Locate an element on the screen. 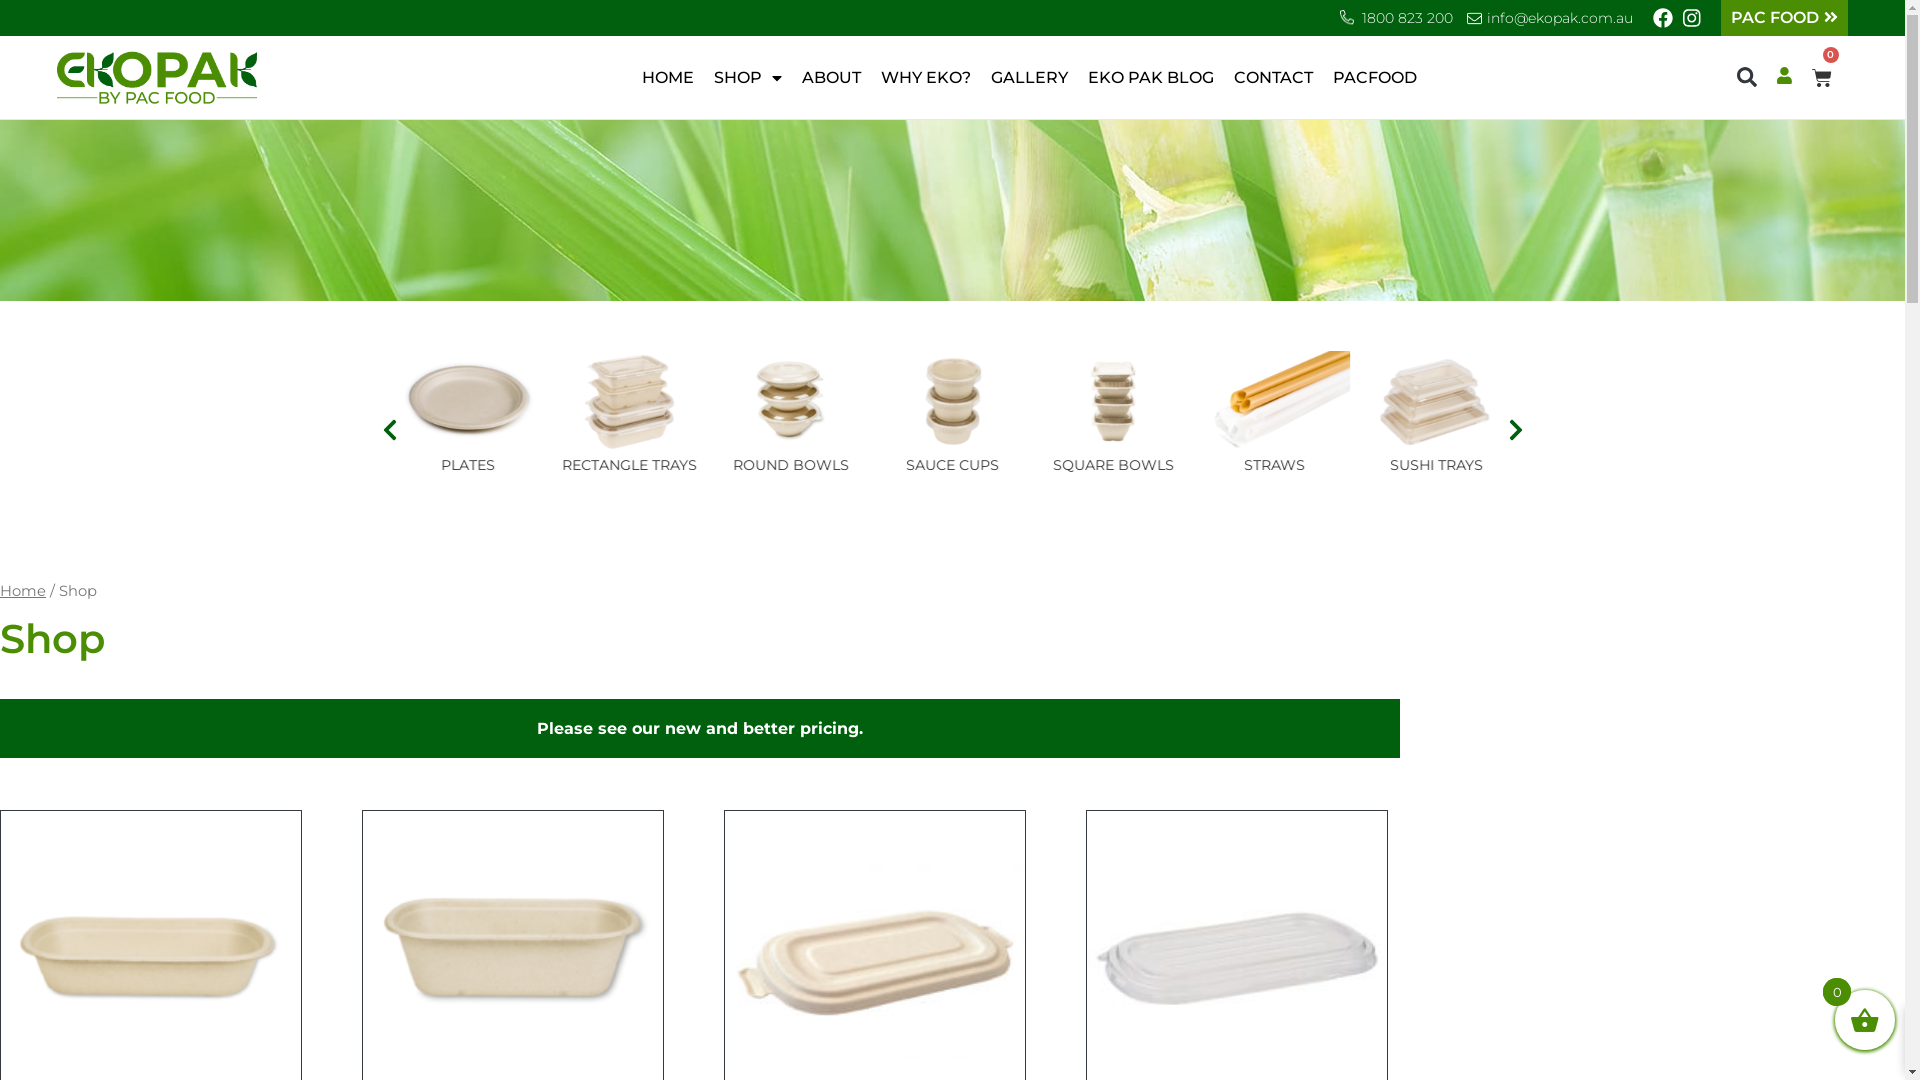 The image size is (1920, 1080). Home is located at coordinates (23, 591).